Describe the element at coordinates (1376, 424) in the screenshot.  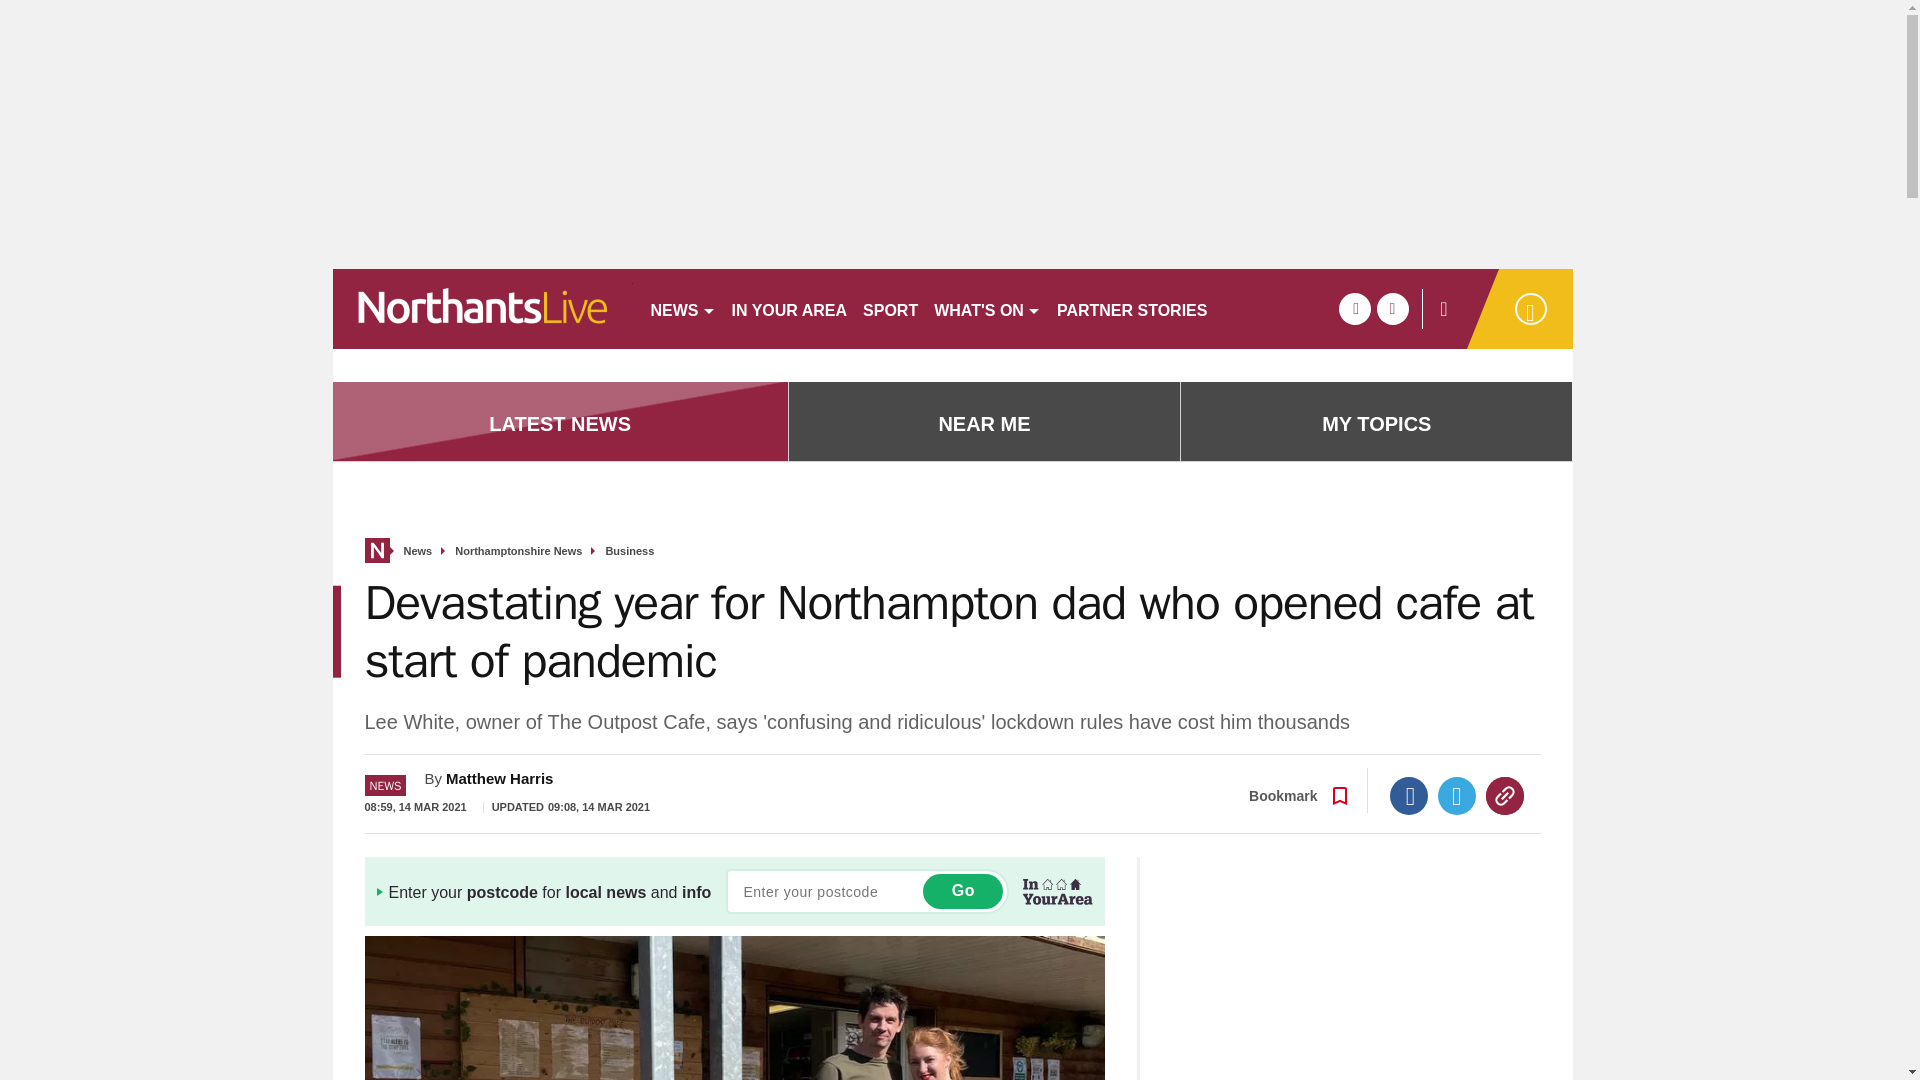
I see `MY TOPICS` at that location.